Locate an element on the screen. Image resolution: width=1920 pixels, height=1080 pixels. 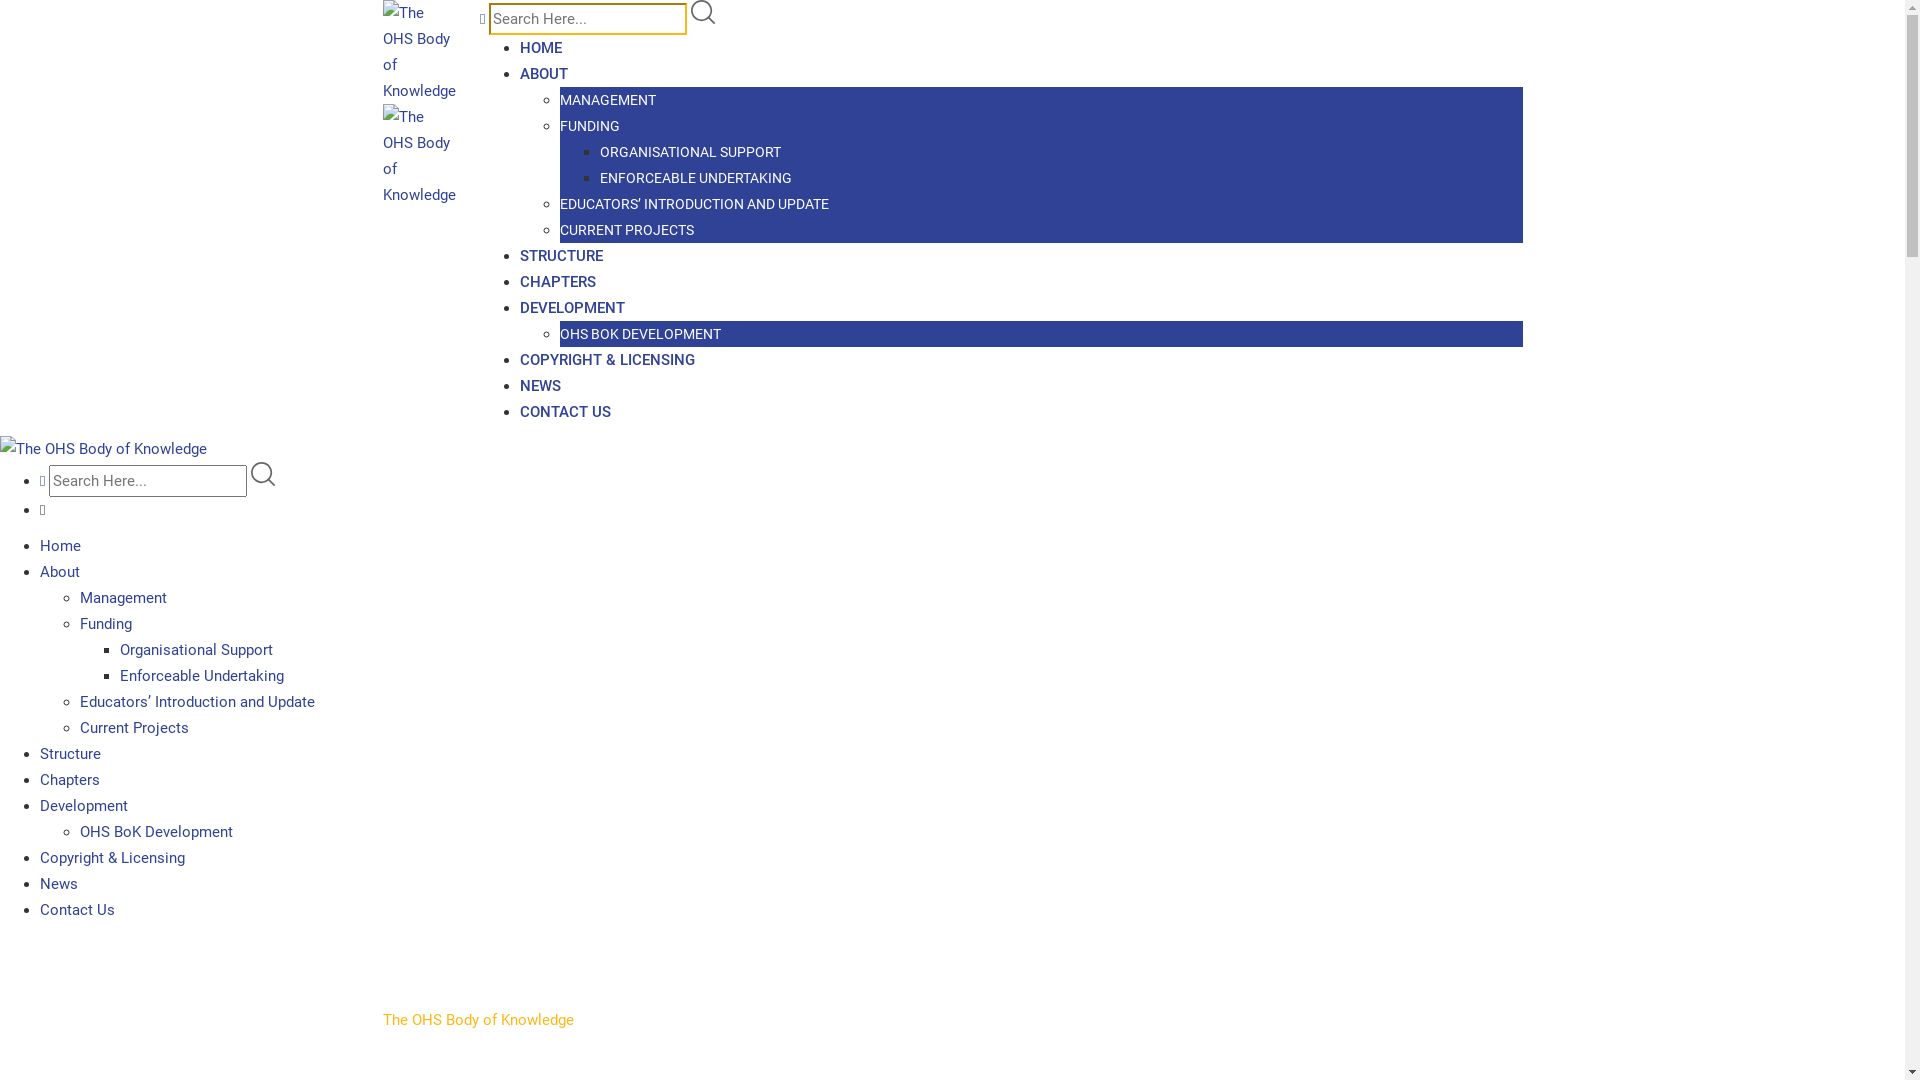
OHS BoK Development is located at coordinates (156, 832).